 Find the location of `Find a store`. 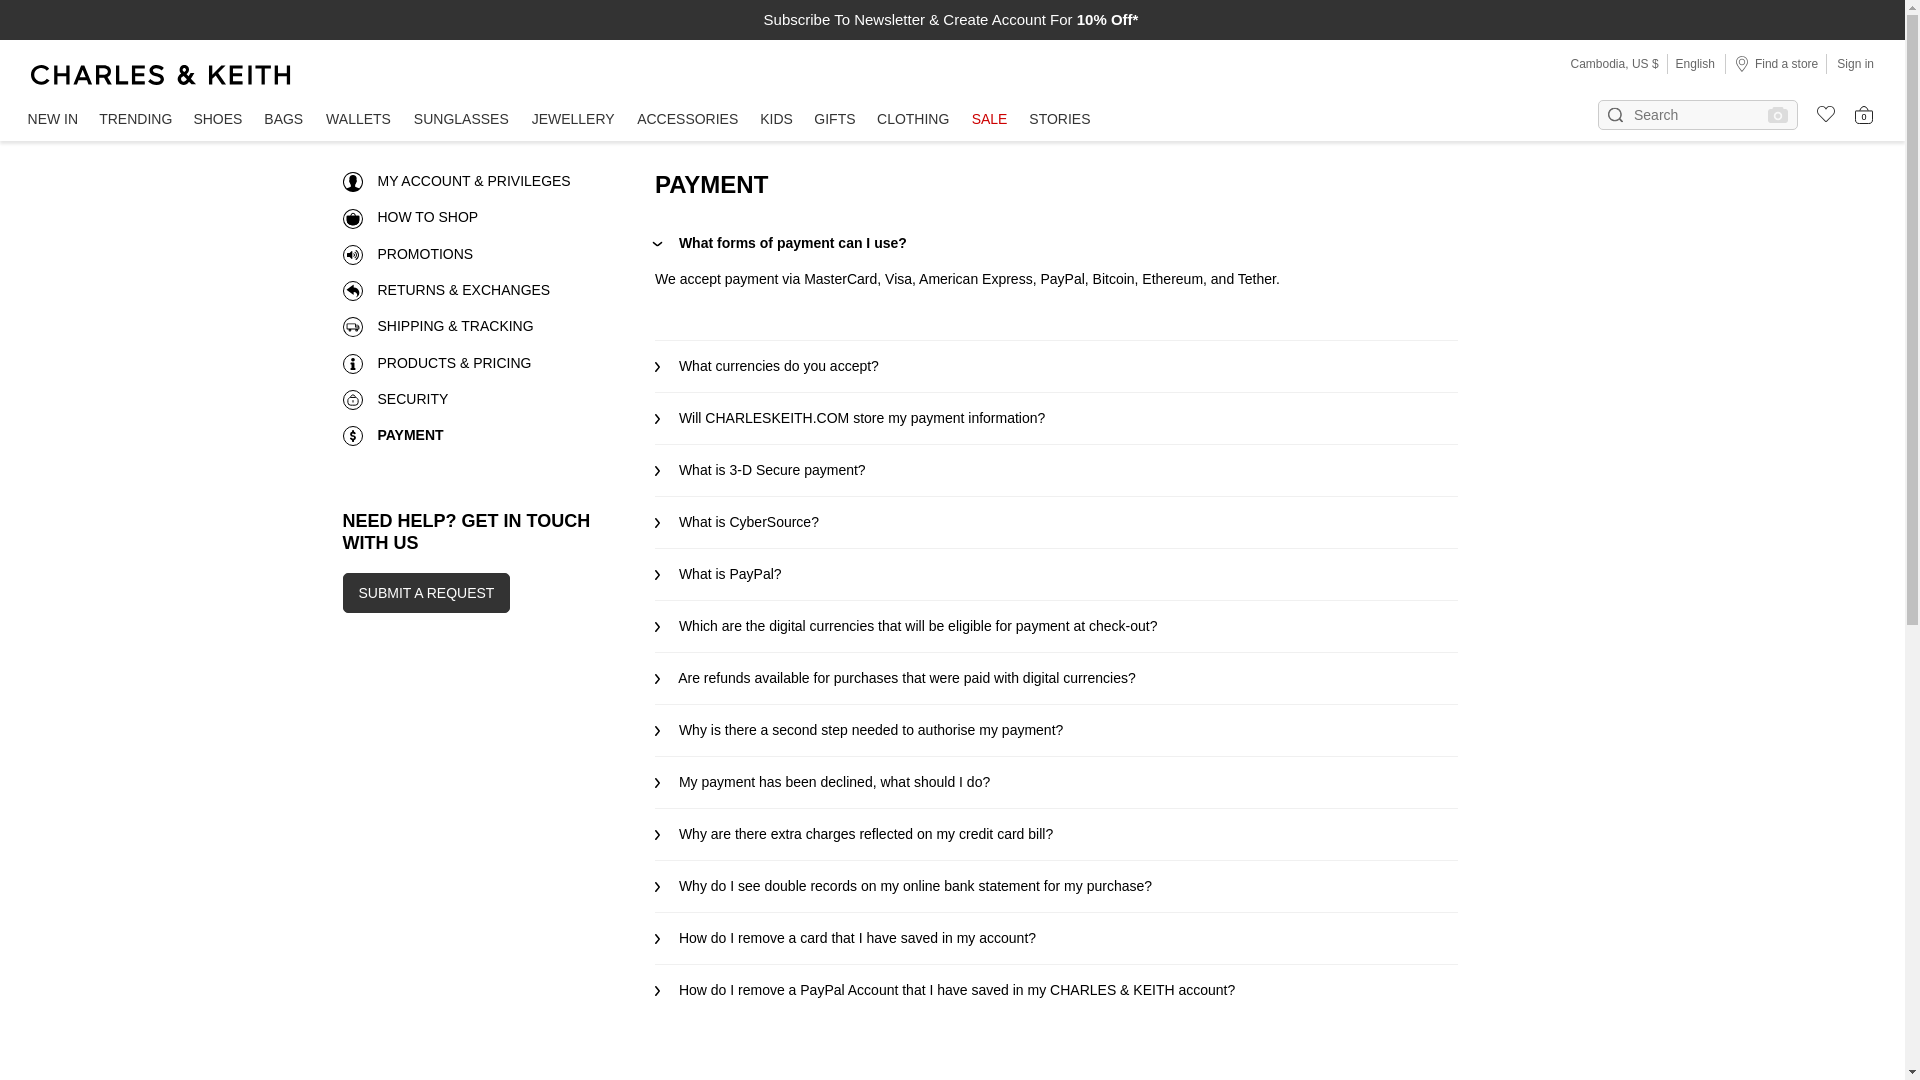

Find a store is located at coordinates (1776, 63).